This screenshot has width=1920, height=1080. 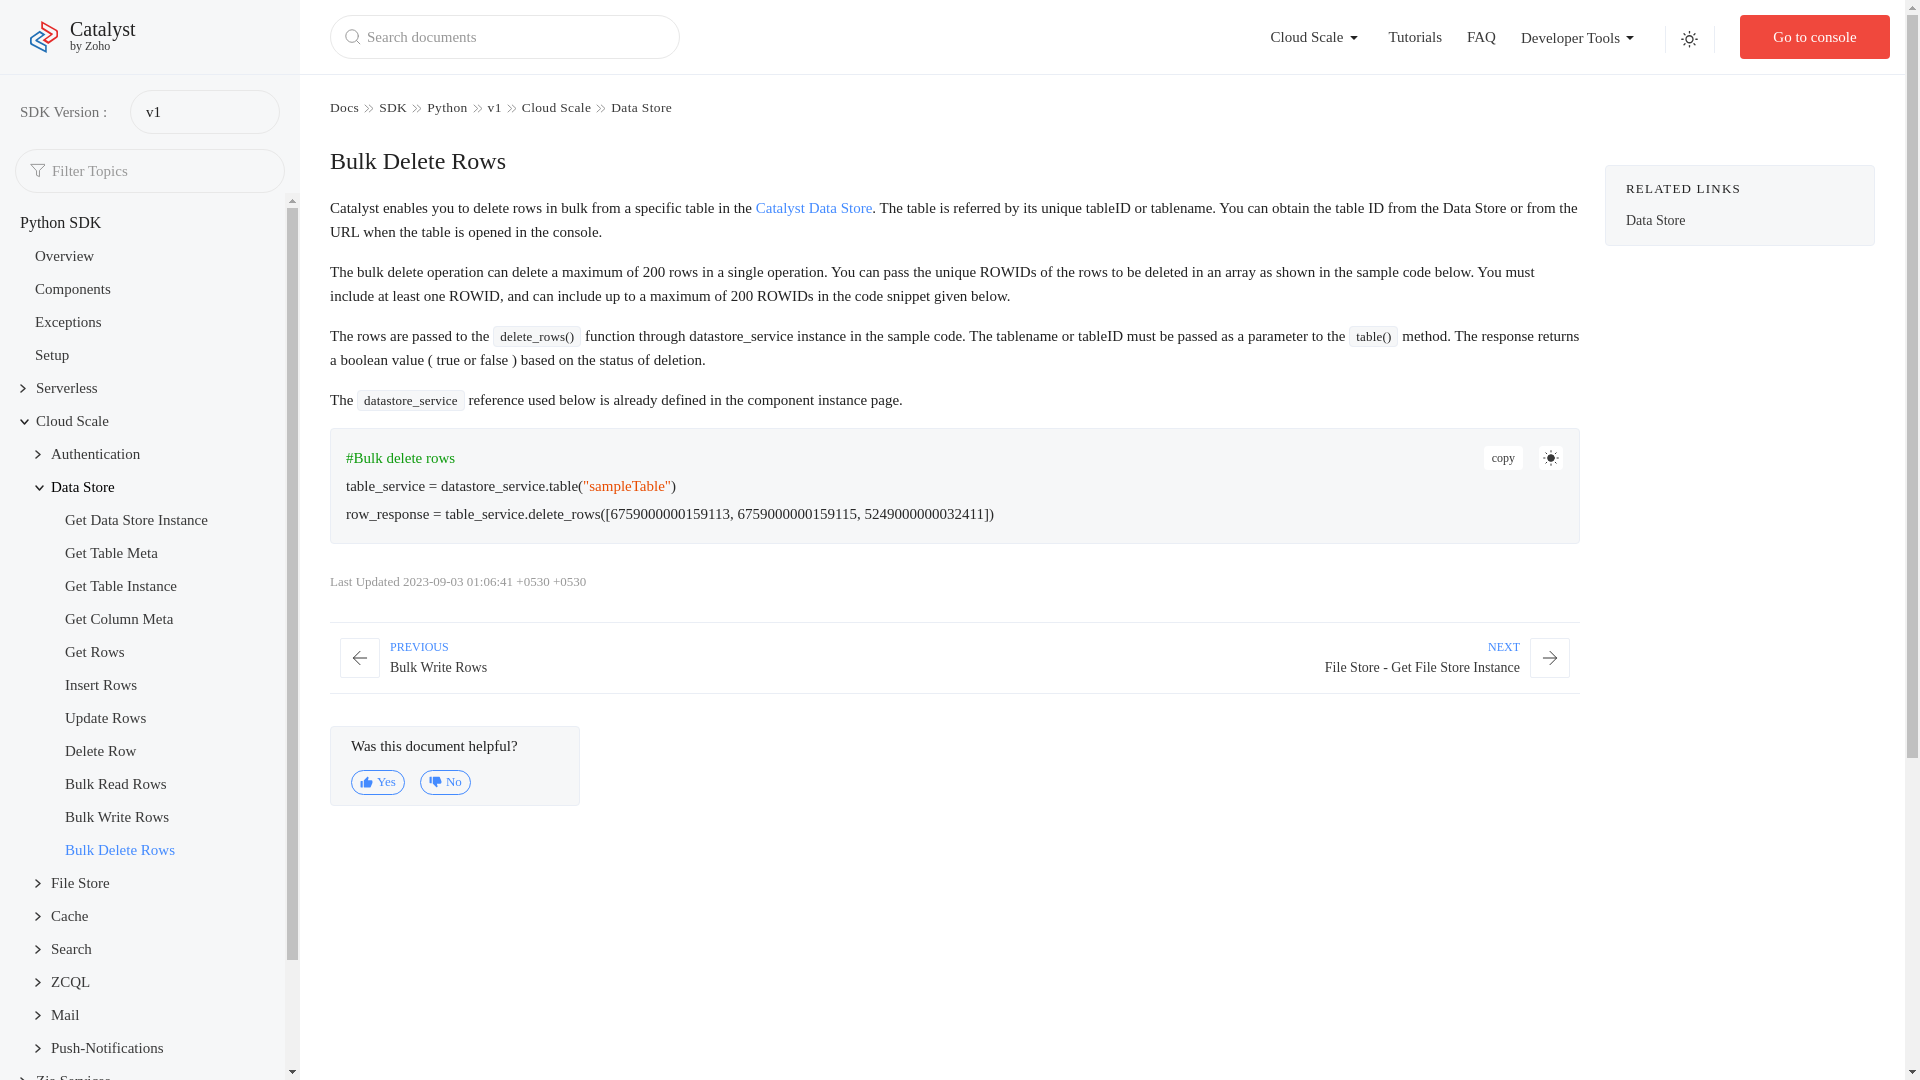 I want to click on Search documents, so click(x=1480, y=37).